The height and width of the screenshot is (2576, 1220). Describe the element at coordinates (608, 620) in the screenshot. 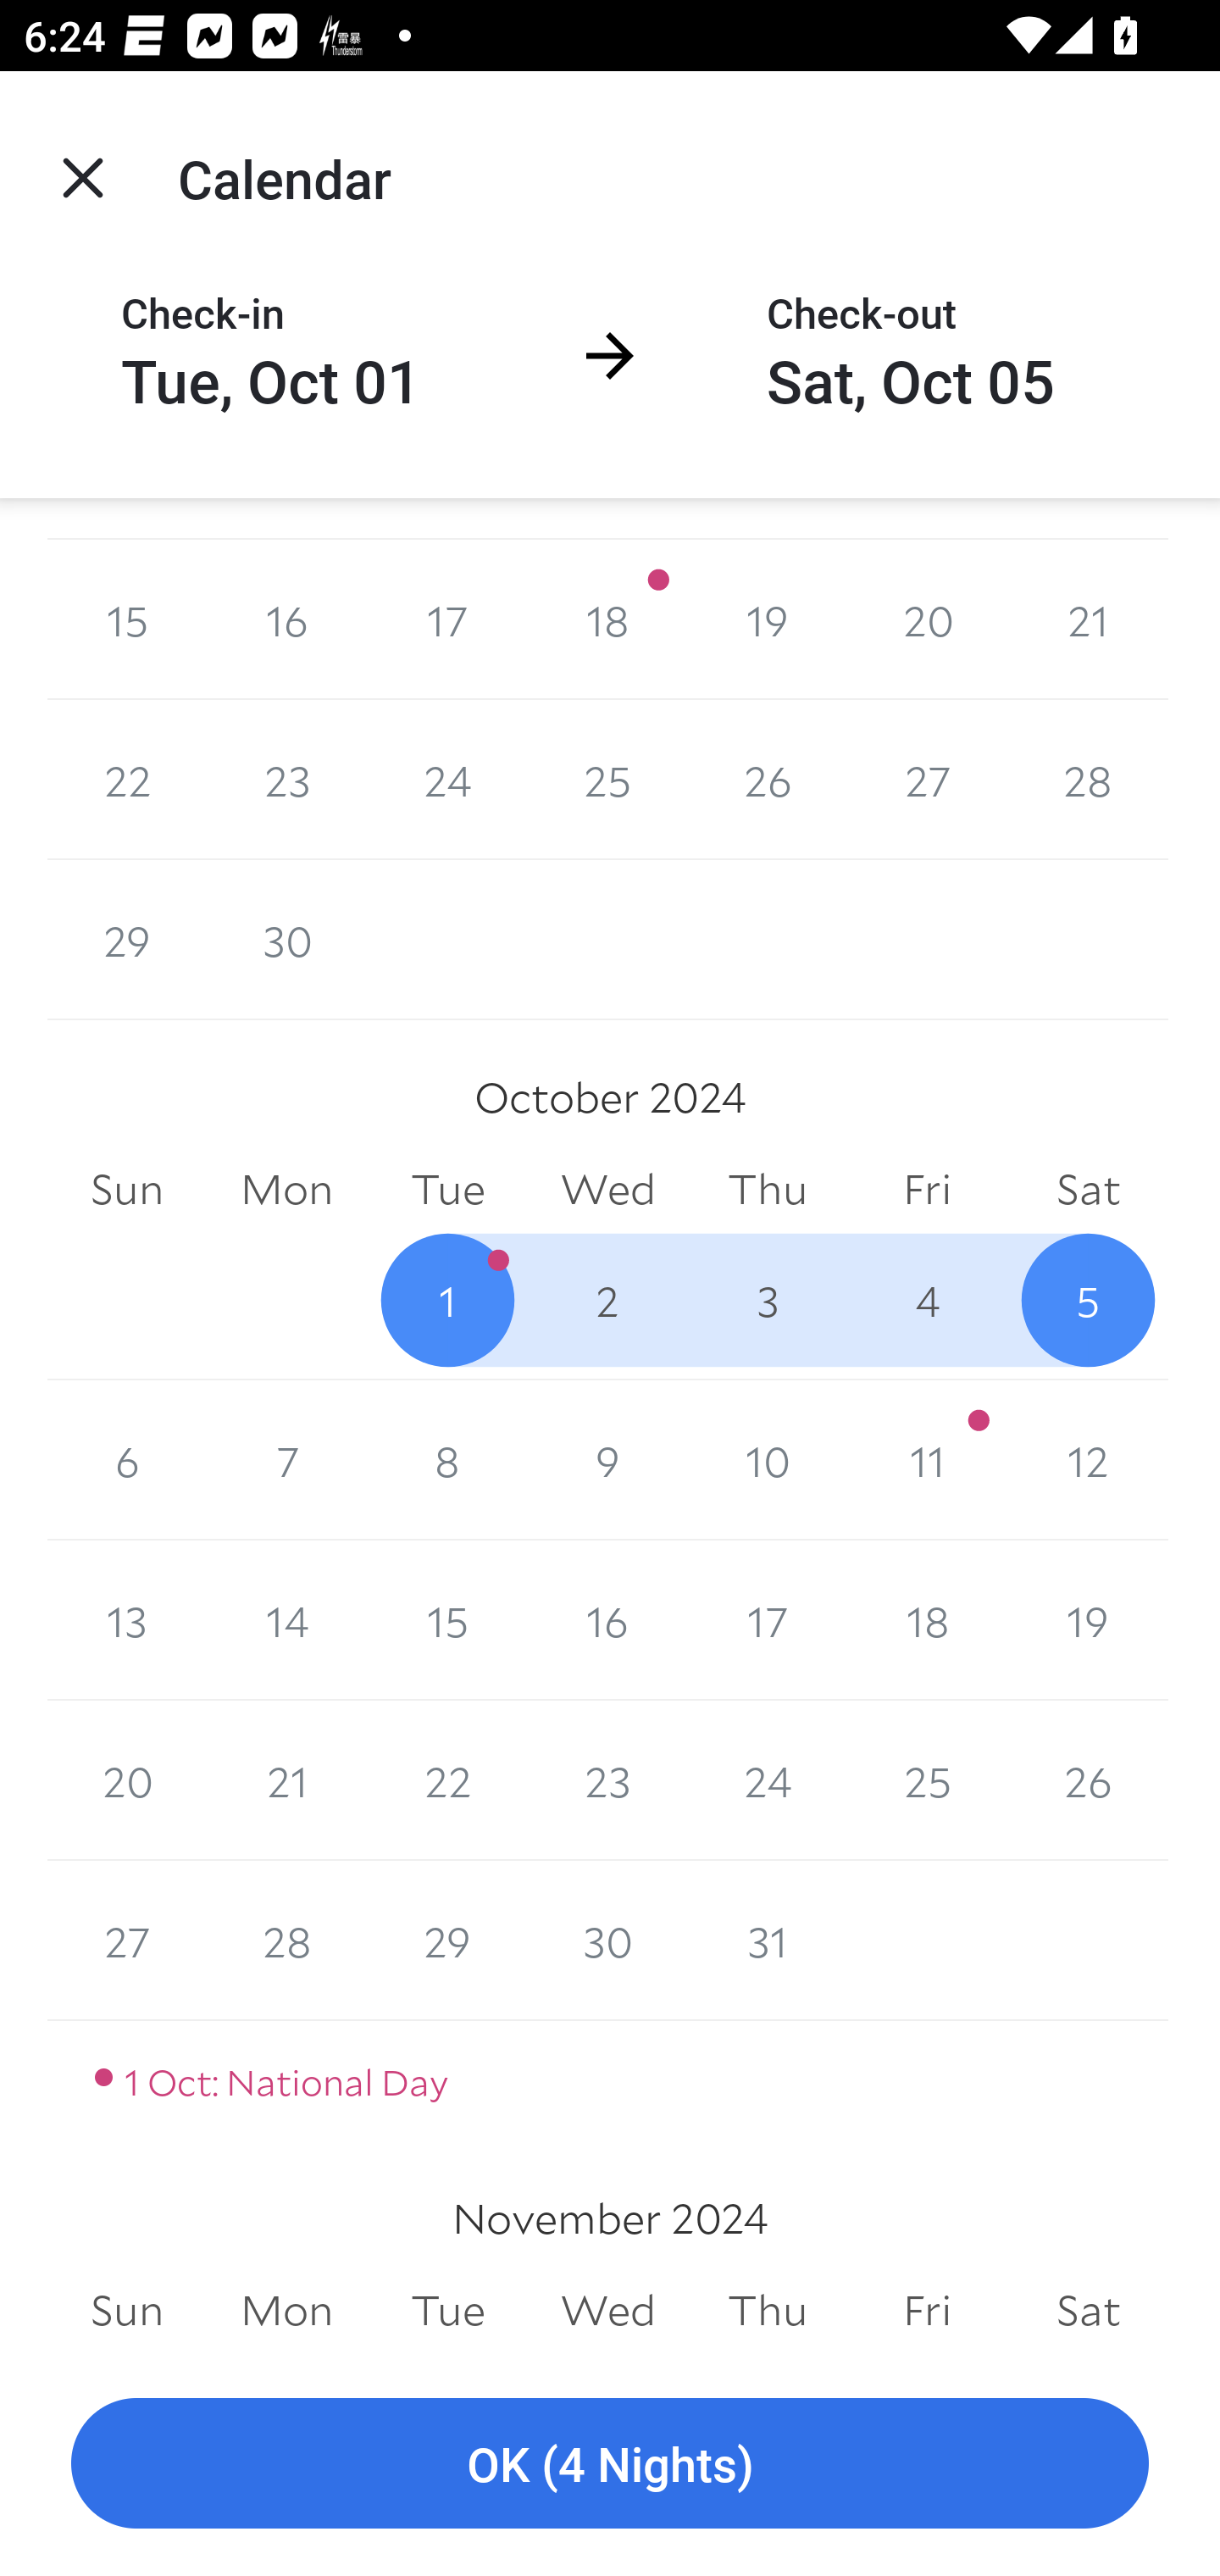

I see `18 18 September 2024` at that location.